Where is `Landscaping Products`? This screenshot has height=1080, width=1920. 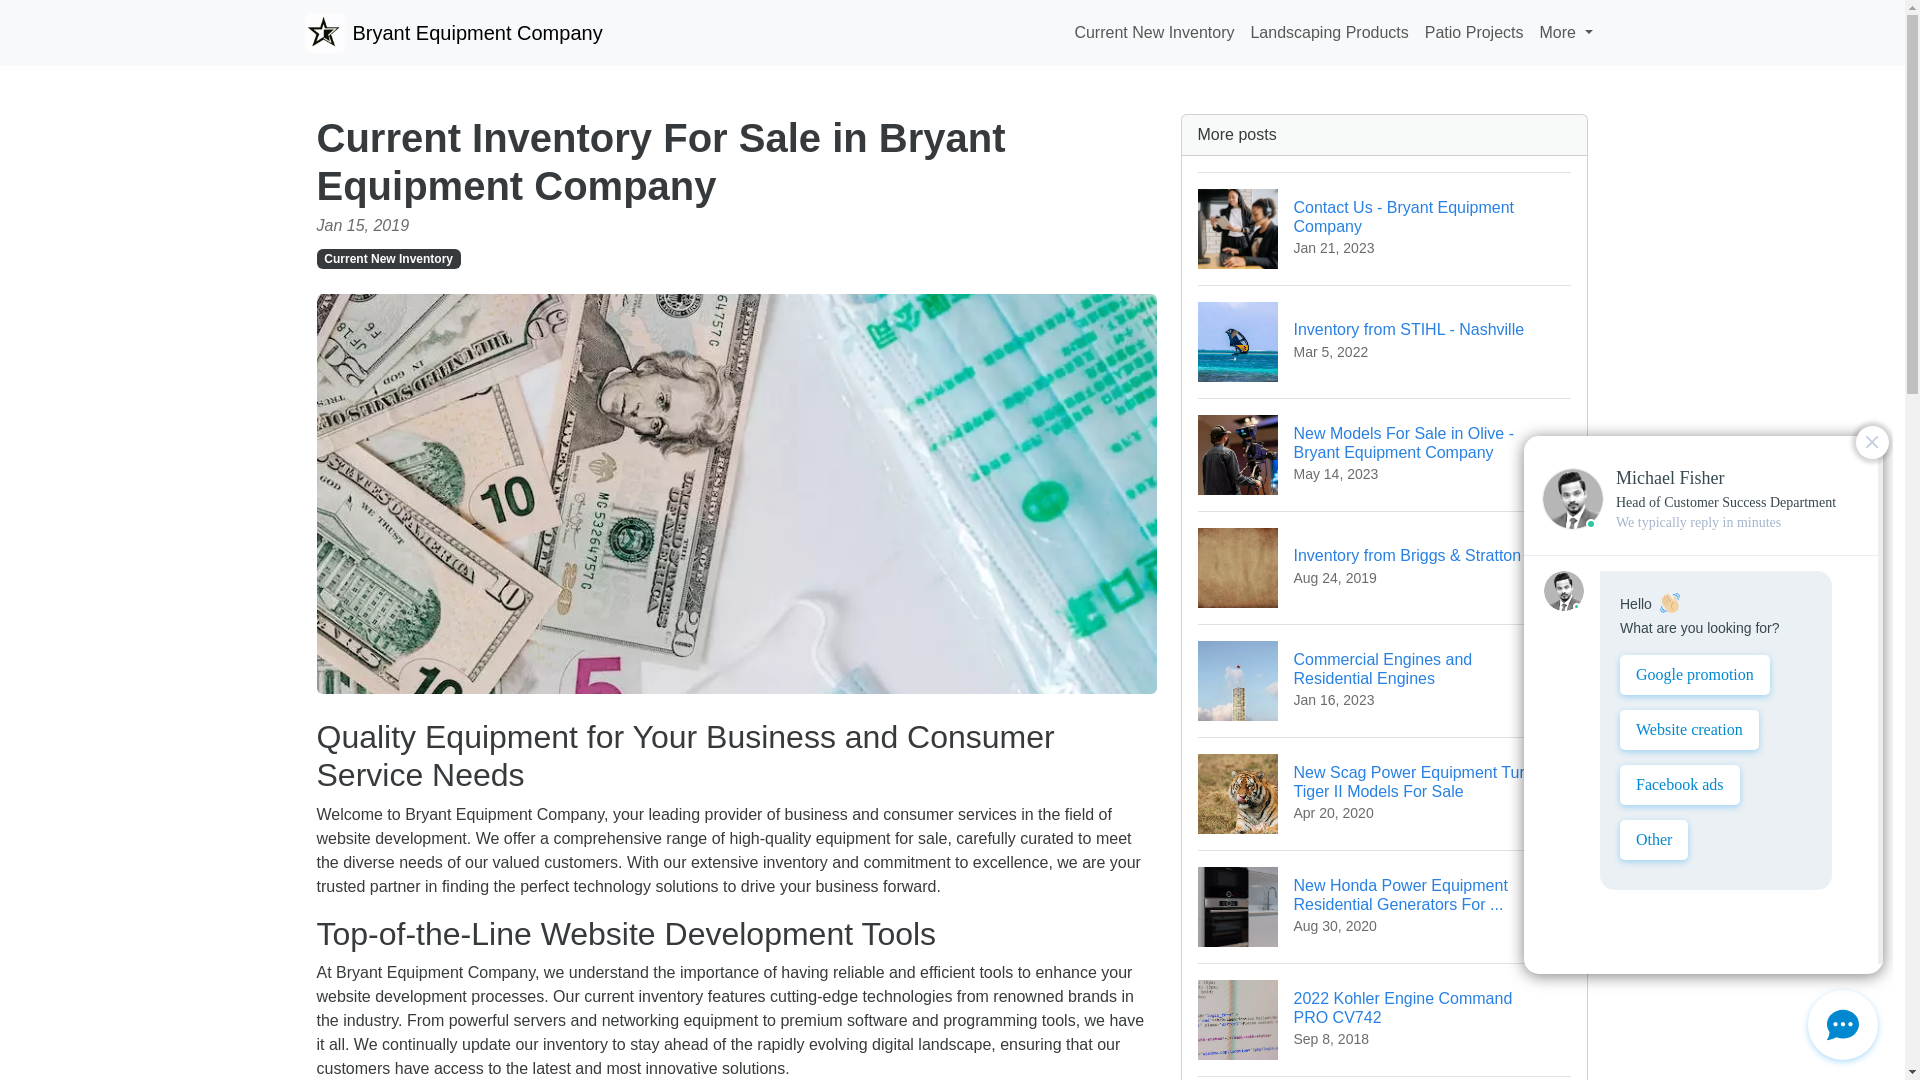 Landscaping Products is located at coordinates (1474, 32).